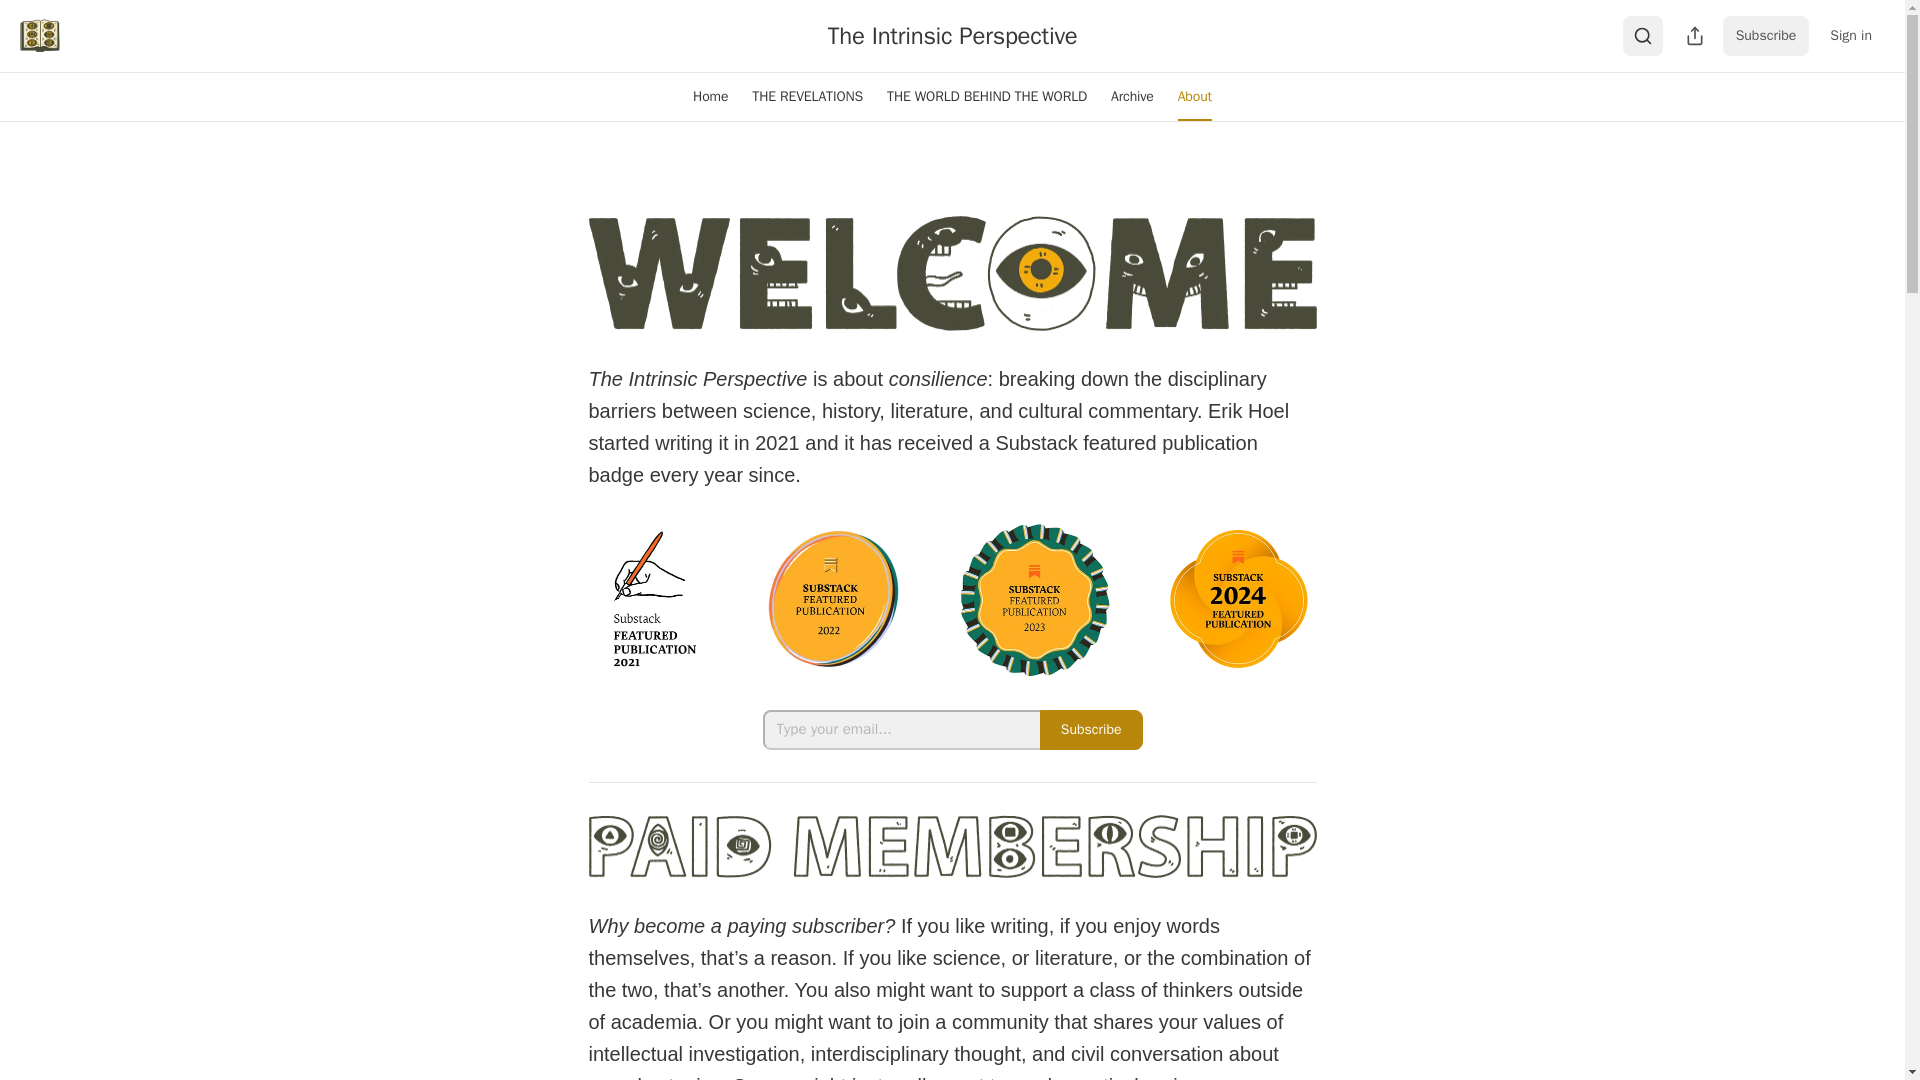  What do you see at coordinates (710, 96) in the screenshot?
I see `Home` at bounding box center [710, 96].